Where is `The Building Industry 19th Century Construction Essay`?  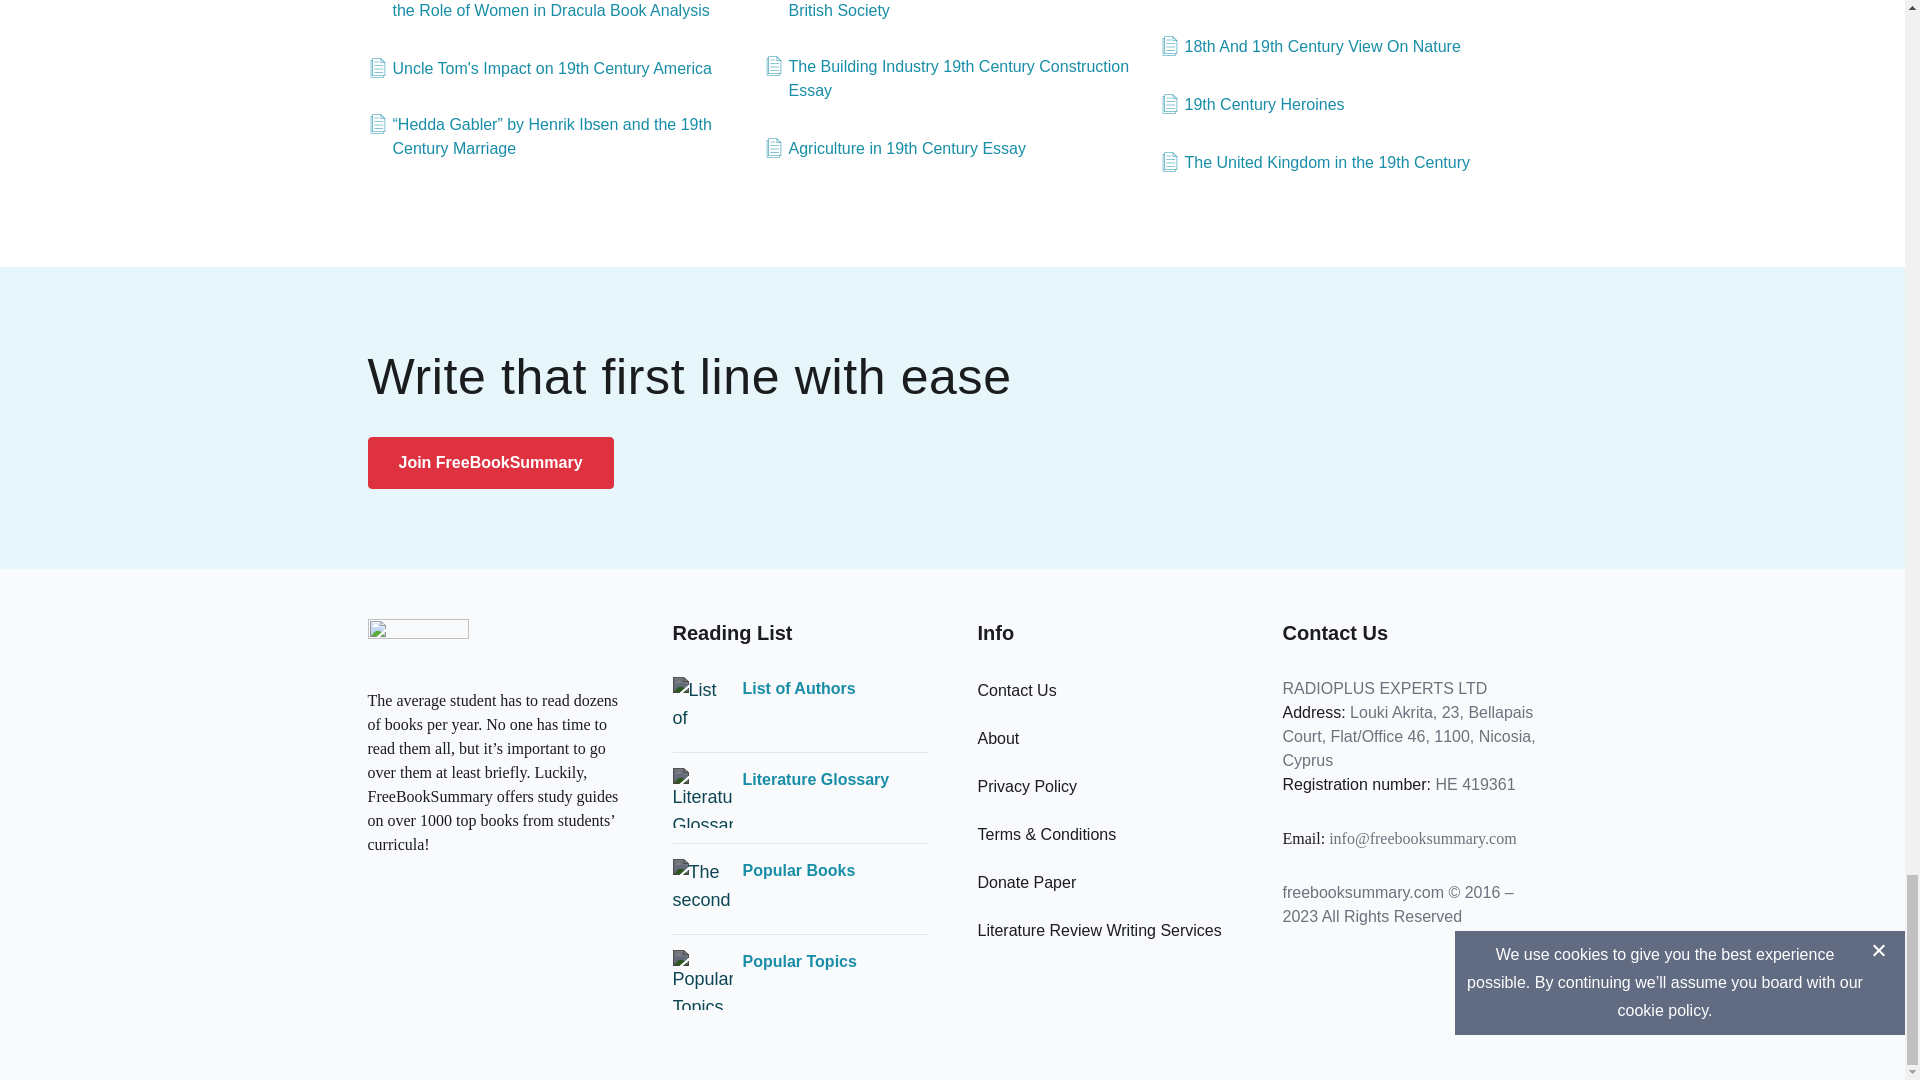
The Building Industry 19th Century Construction Essay is located at coordinates (953, 78).